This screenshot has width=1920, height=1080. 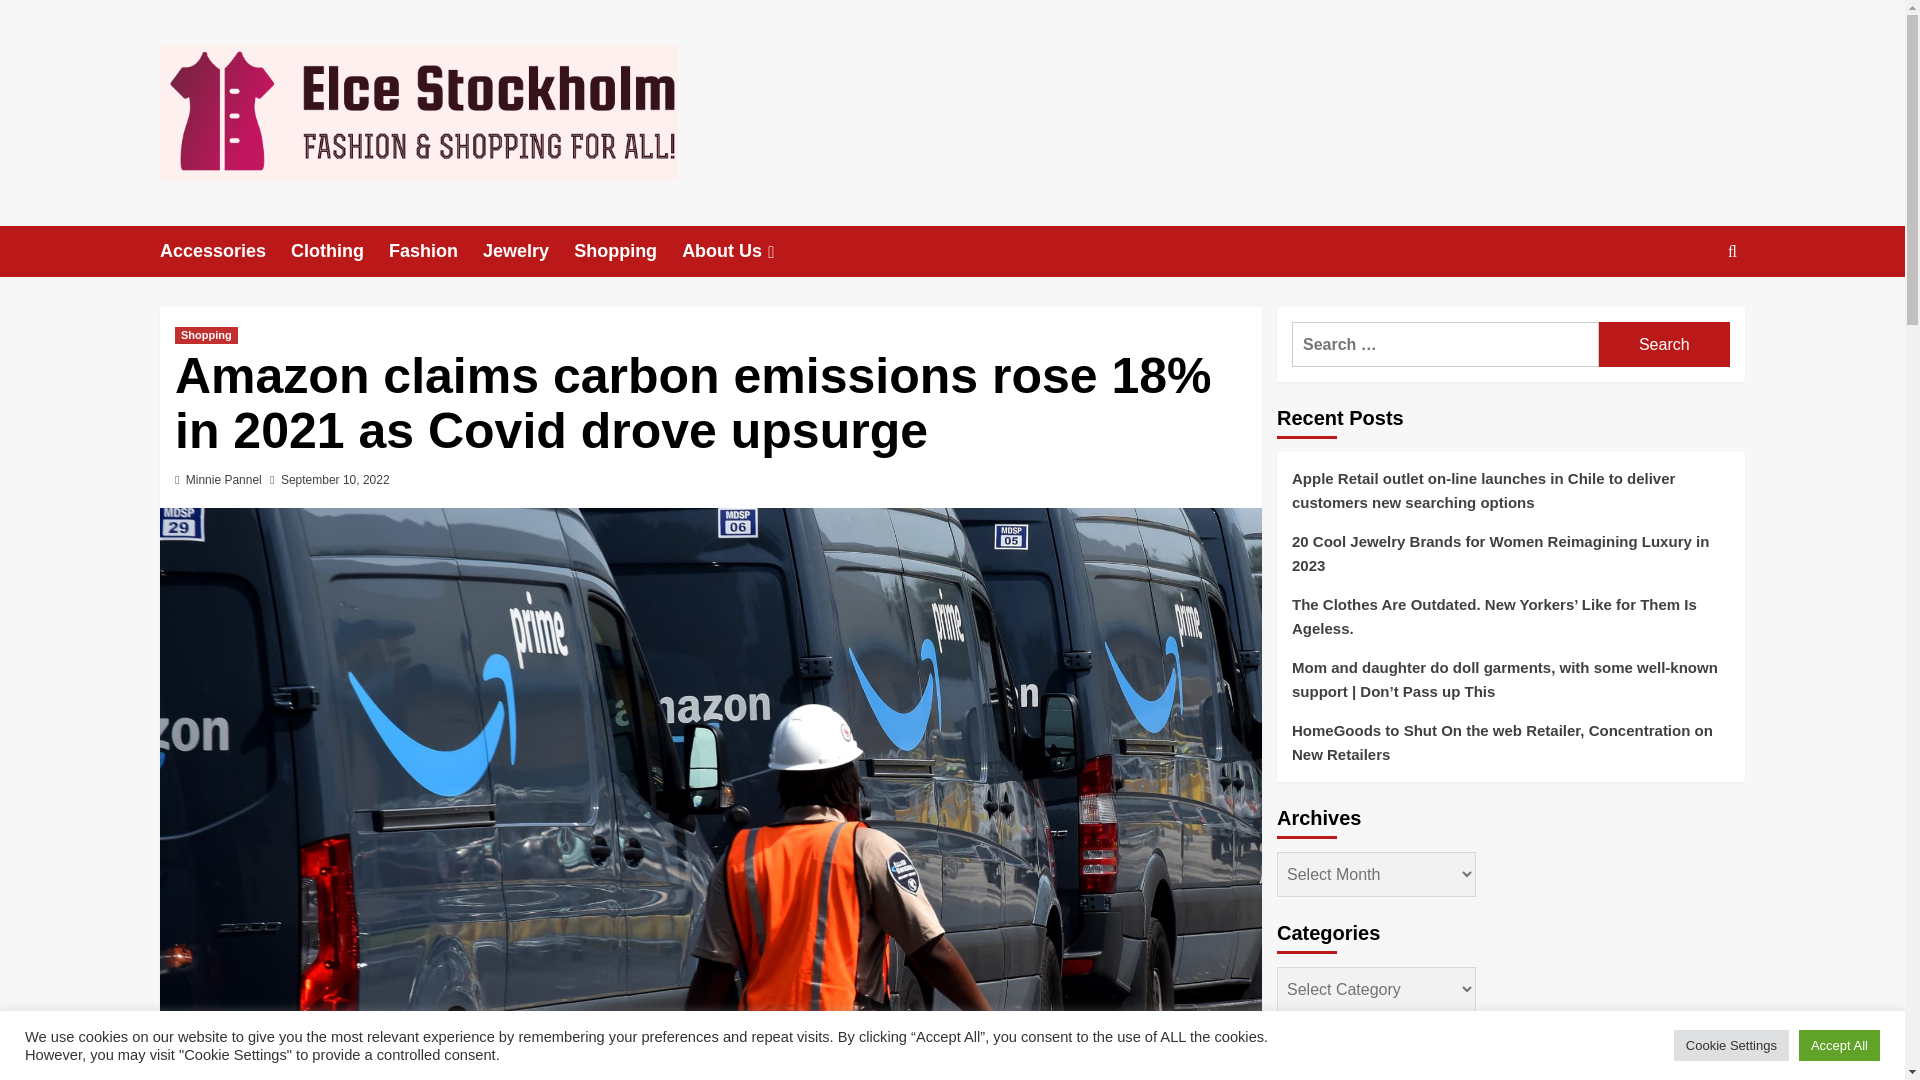 I want to click on Minnie Pannel, so click(x=224, y=480).